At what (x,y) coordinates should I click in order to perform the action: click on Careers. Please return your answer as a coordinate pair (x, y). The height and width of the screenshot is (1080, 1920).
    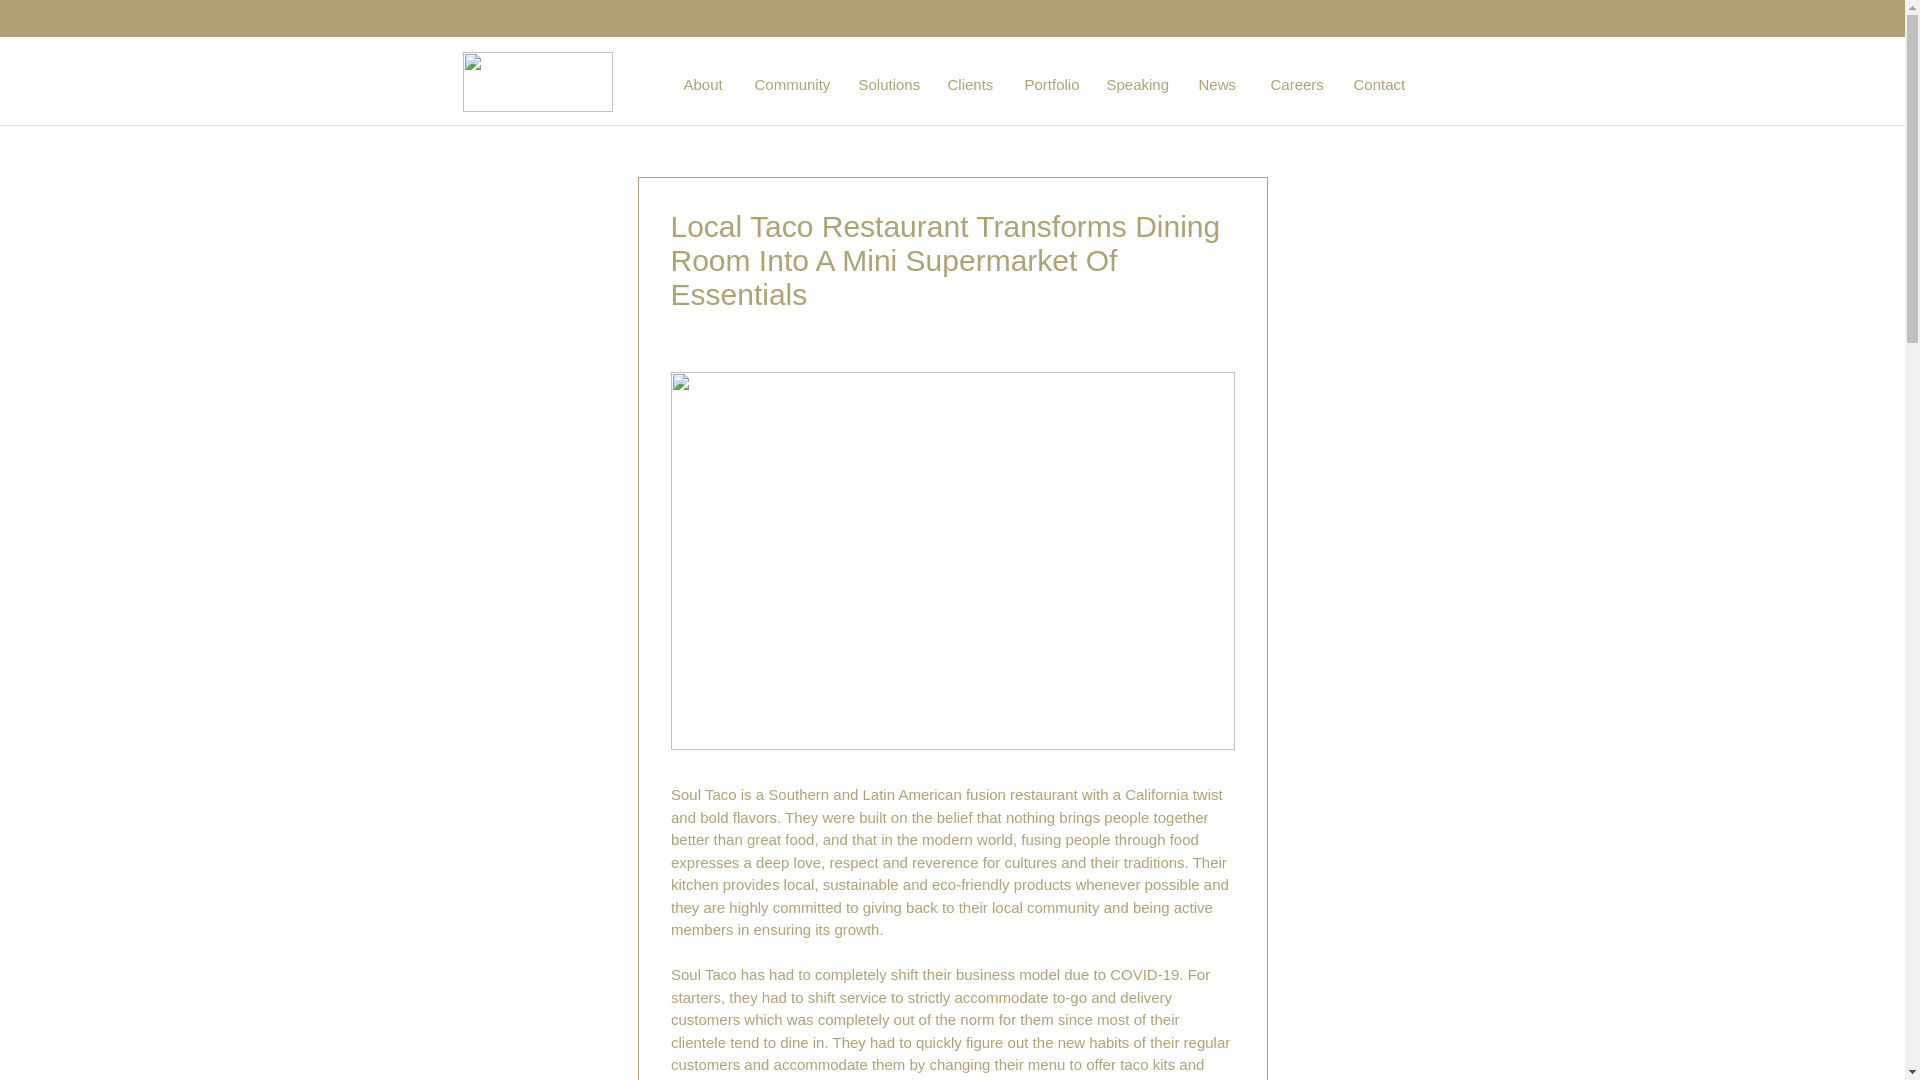
    Looking at the image, I should click on (1309, 84).